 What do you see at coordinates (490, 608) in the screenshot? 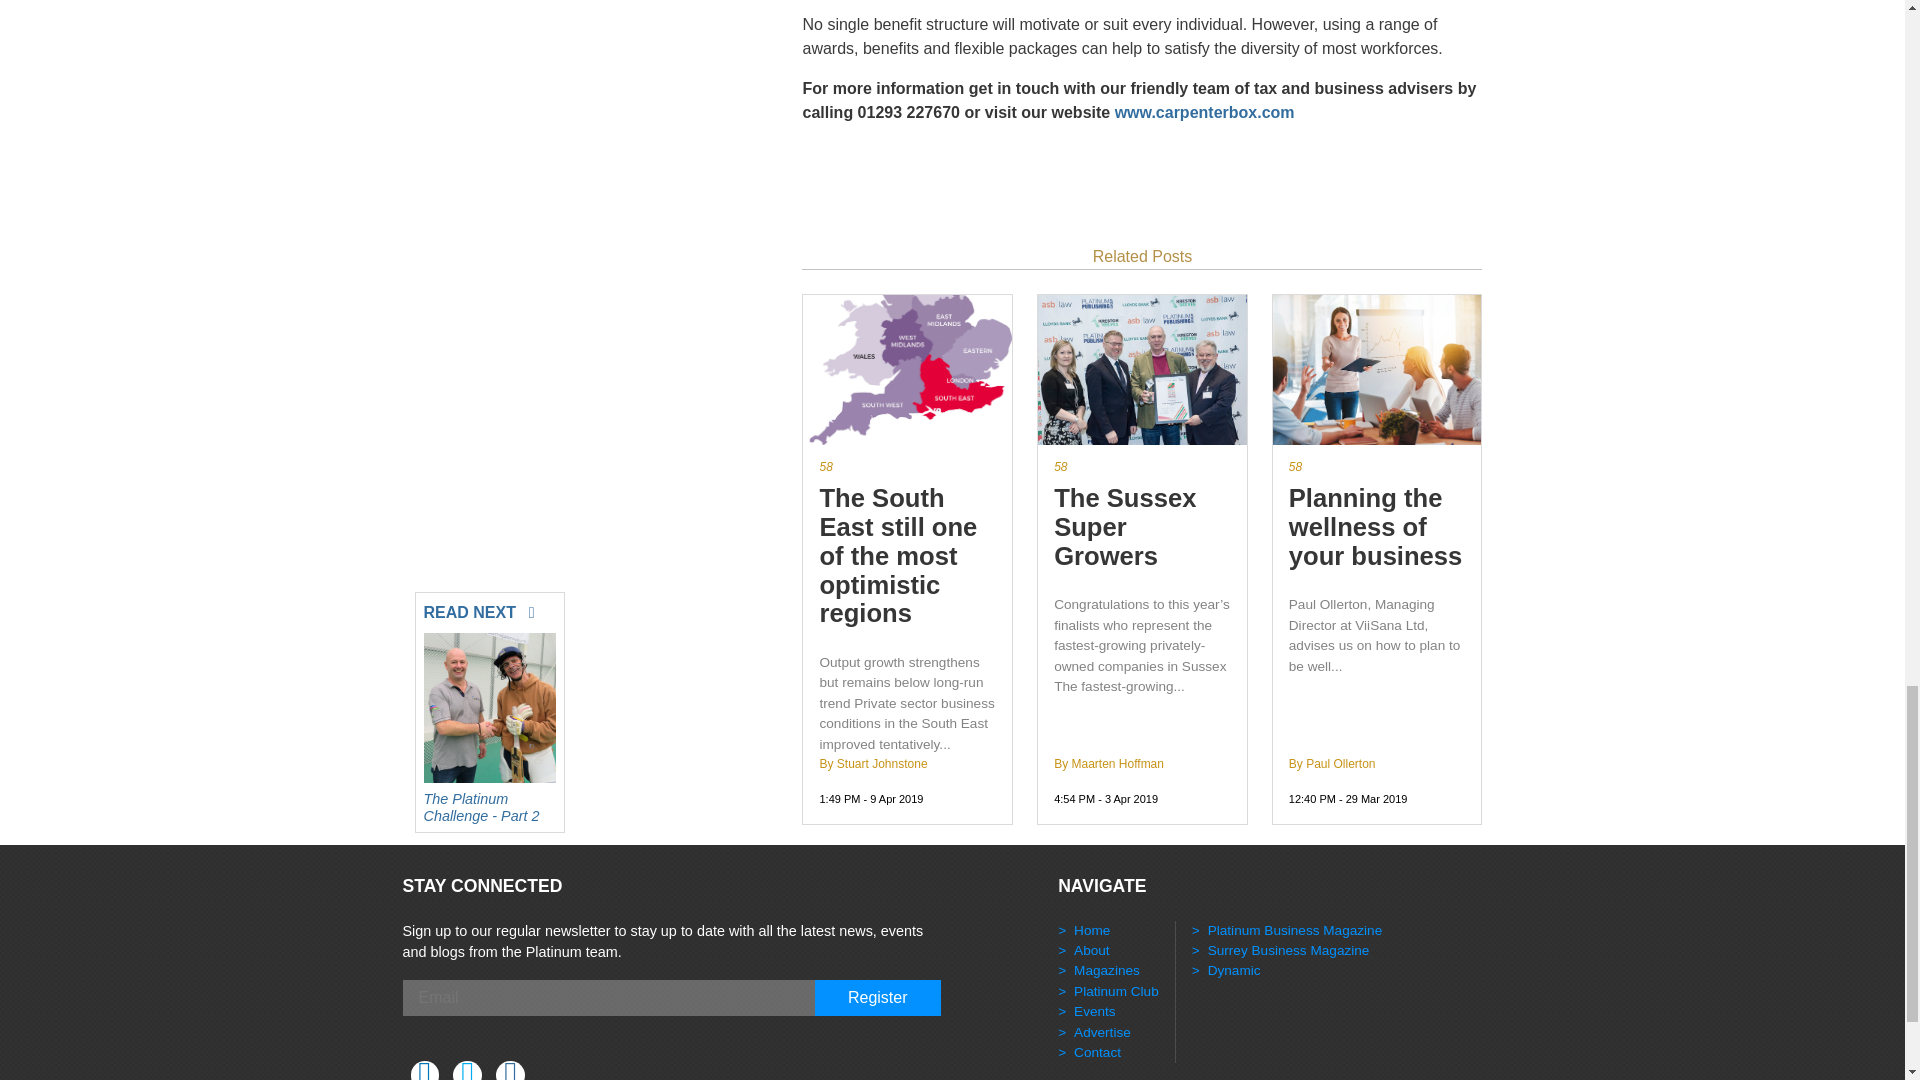
I see `READ NEXT` at bounding box center [490, 608].